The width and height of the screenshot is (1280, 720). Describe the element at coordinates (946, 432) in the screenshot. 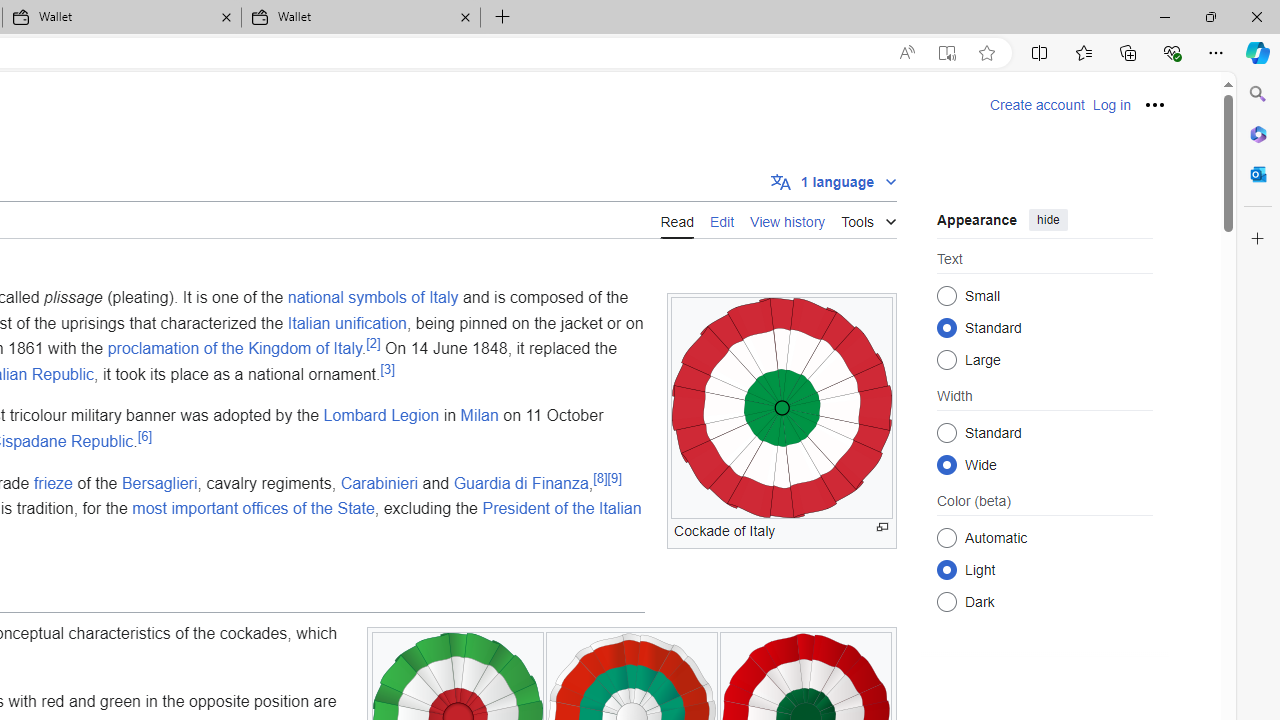

I see `Standard` at that location.